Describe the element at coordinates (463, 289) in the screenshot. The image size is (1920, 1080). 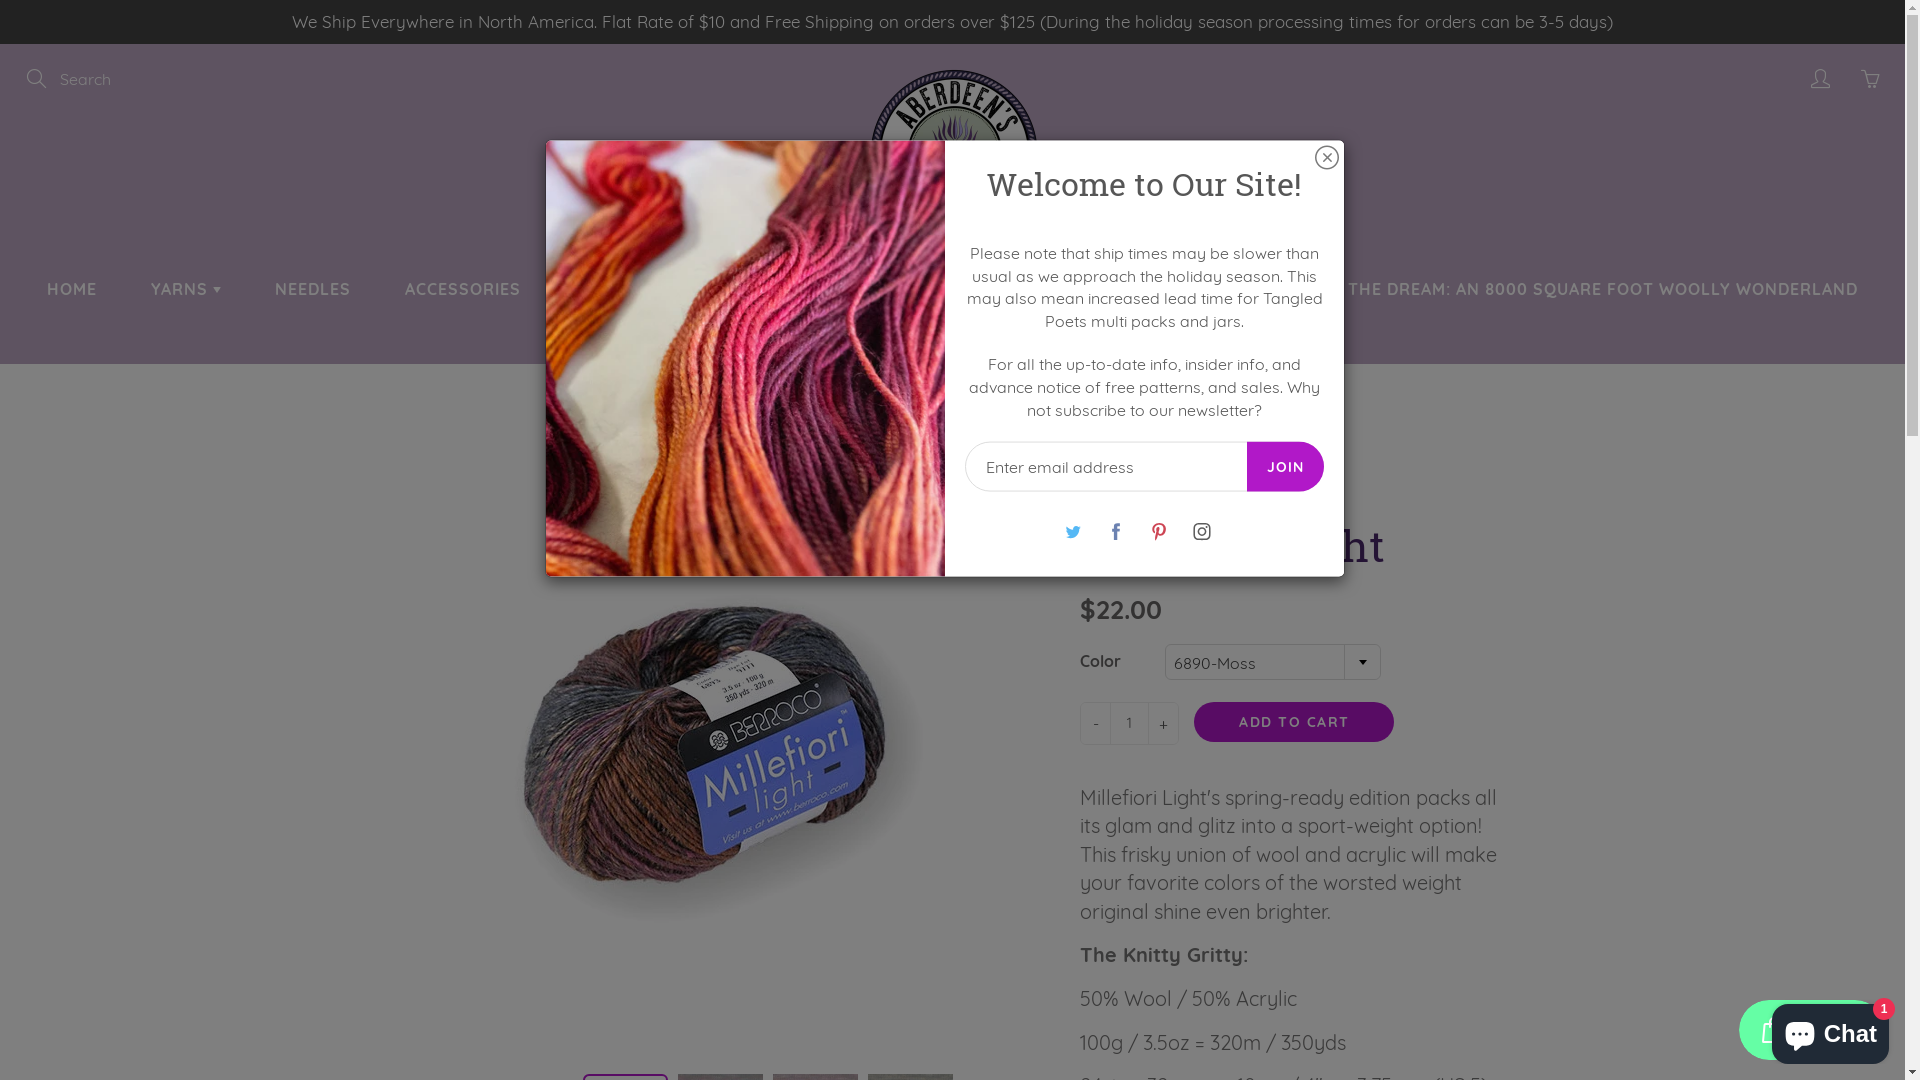
I see `ACCESSORIES` at that location.